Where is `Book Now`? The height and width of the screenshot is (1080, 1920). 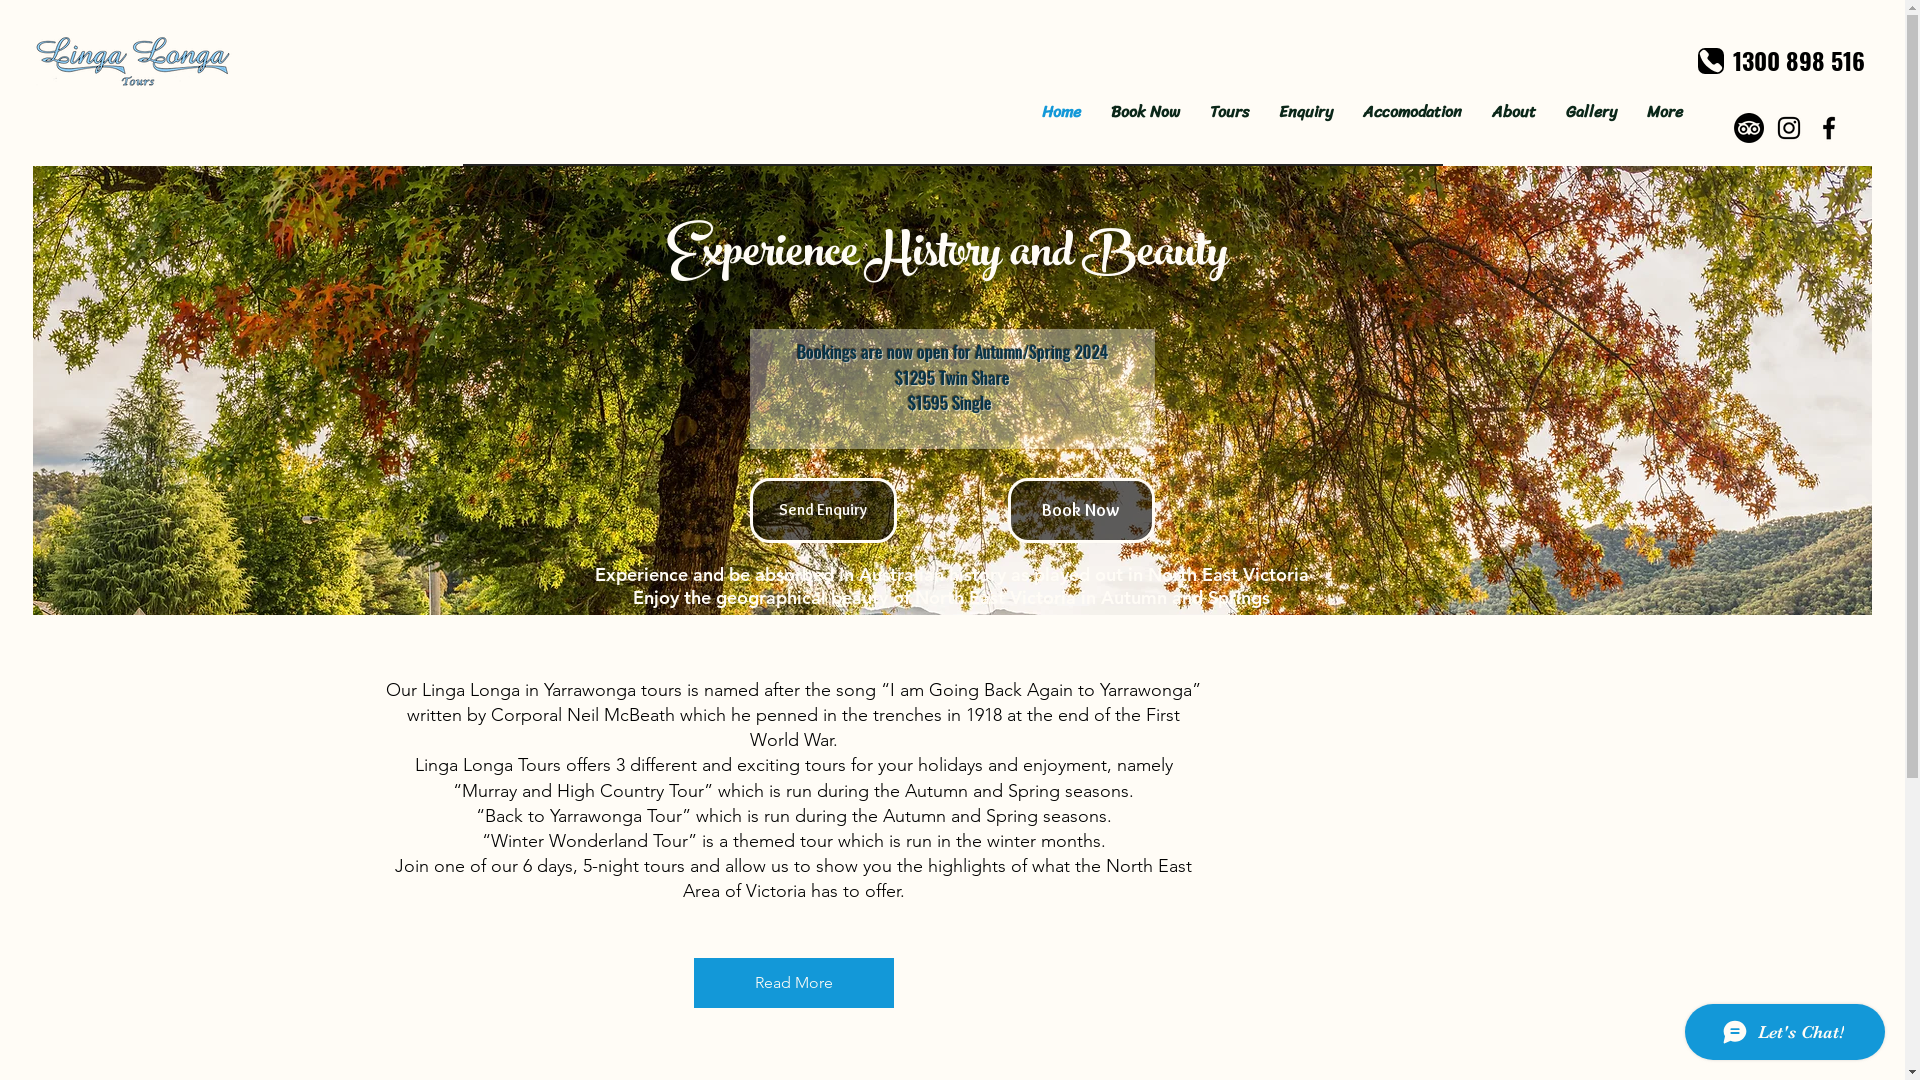 Book Now is located at coordinates (1082, 510).